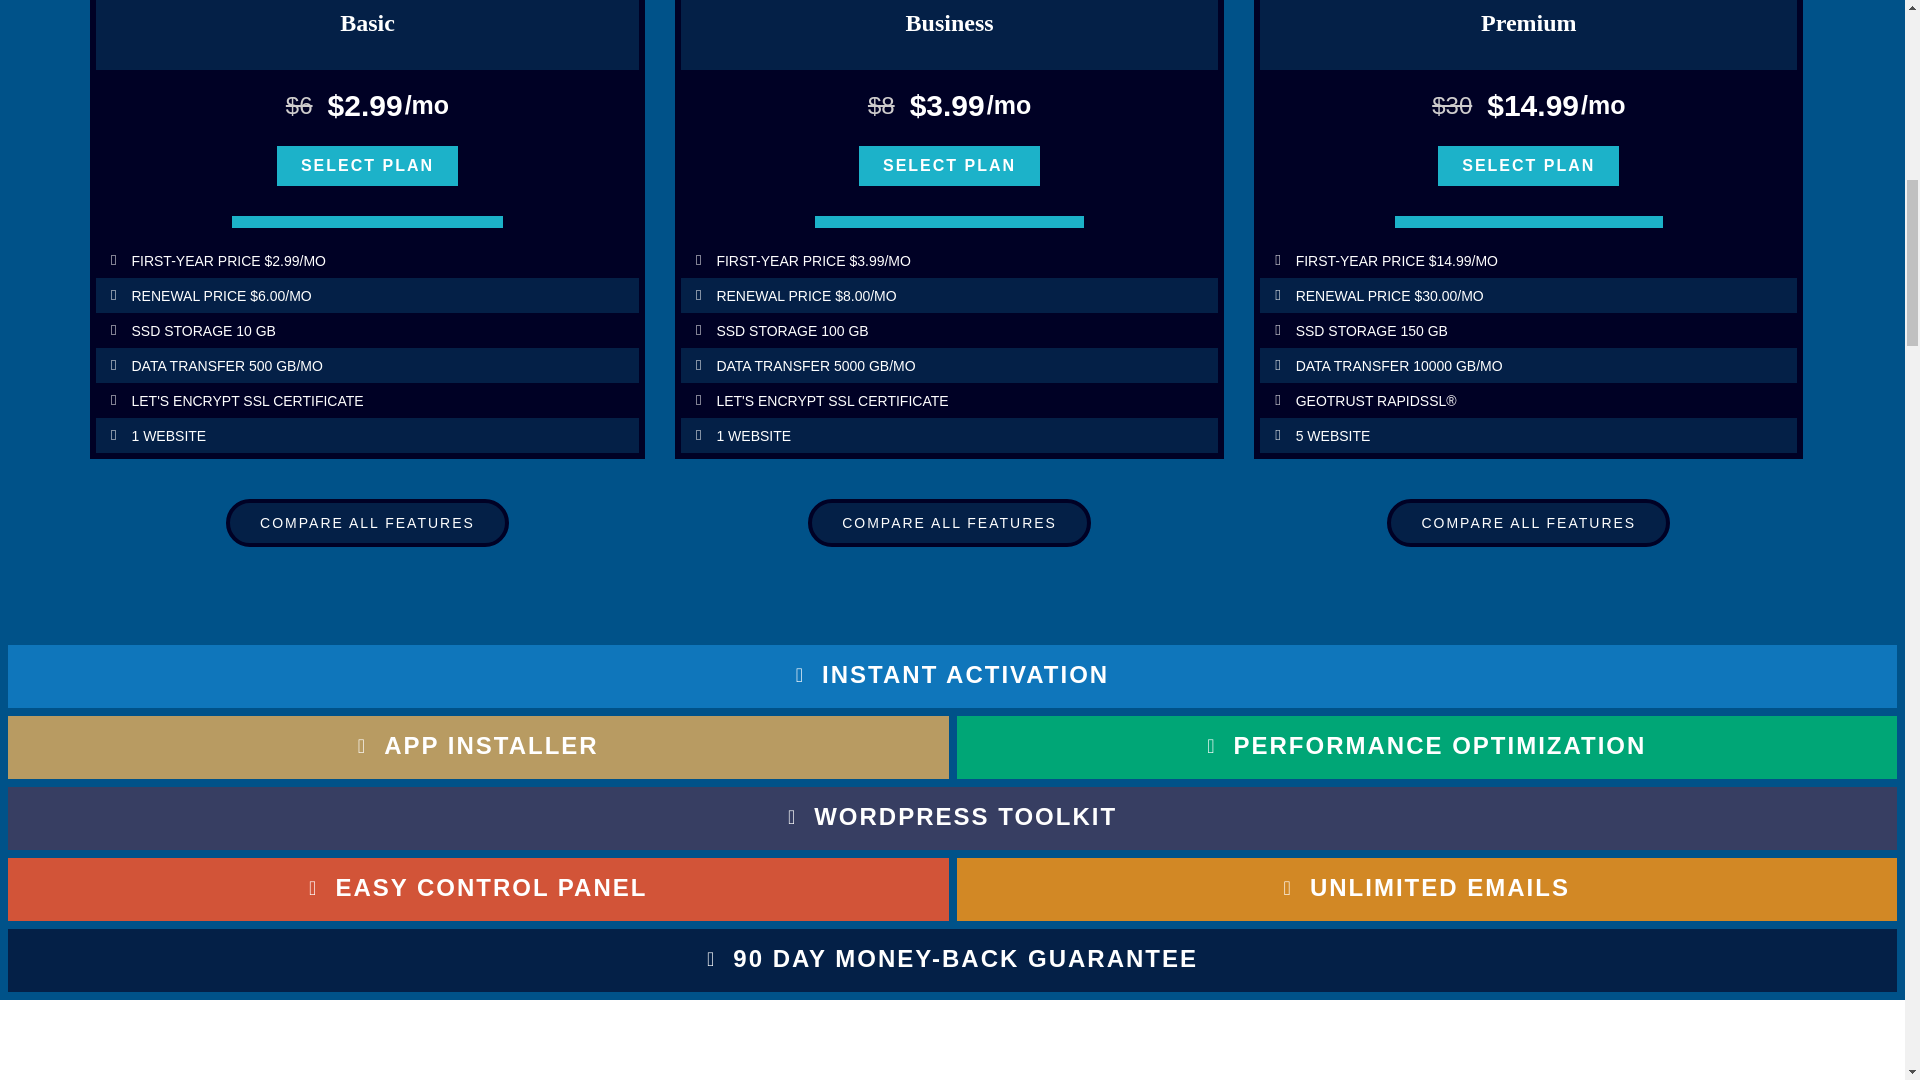  What do you see at coordinates (367, 522) in the screenshot?
I see `COMPARE ALL FEATURES` at bounding box center [367, 522].